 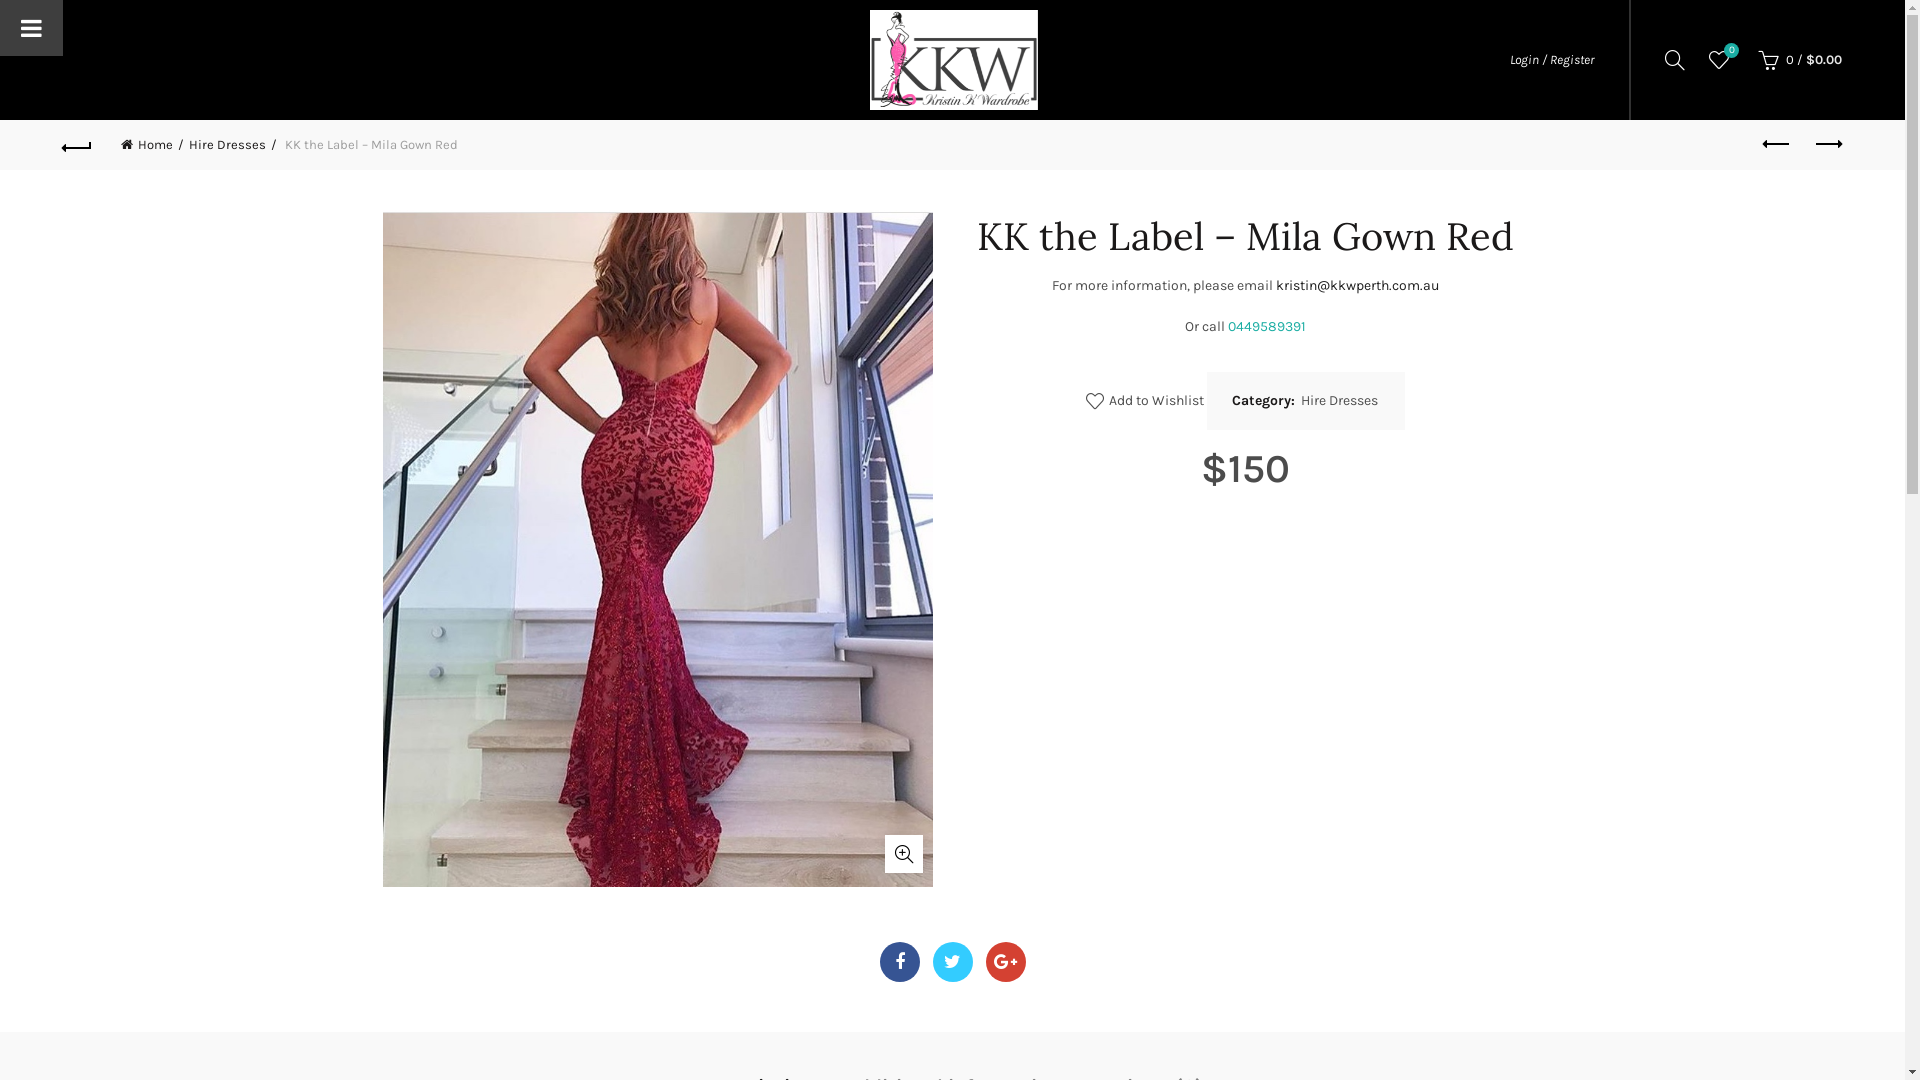 I want to click on Hire Dresses, so click(x=1338, y=401).